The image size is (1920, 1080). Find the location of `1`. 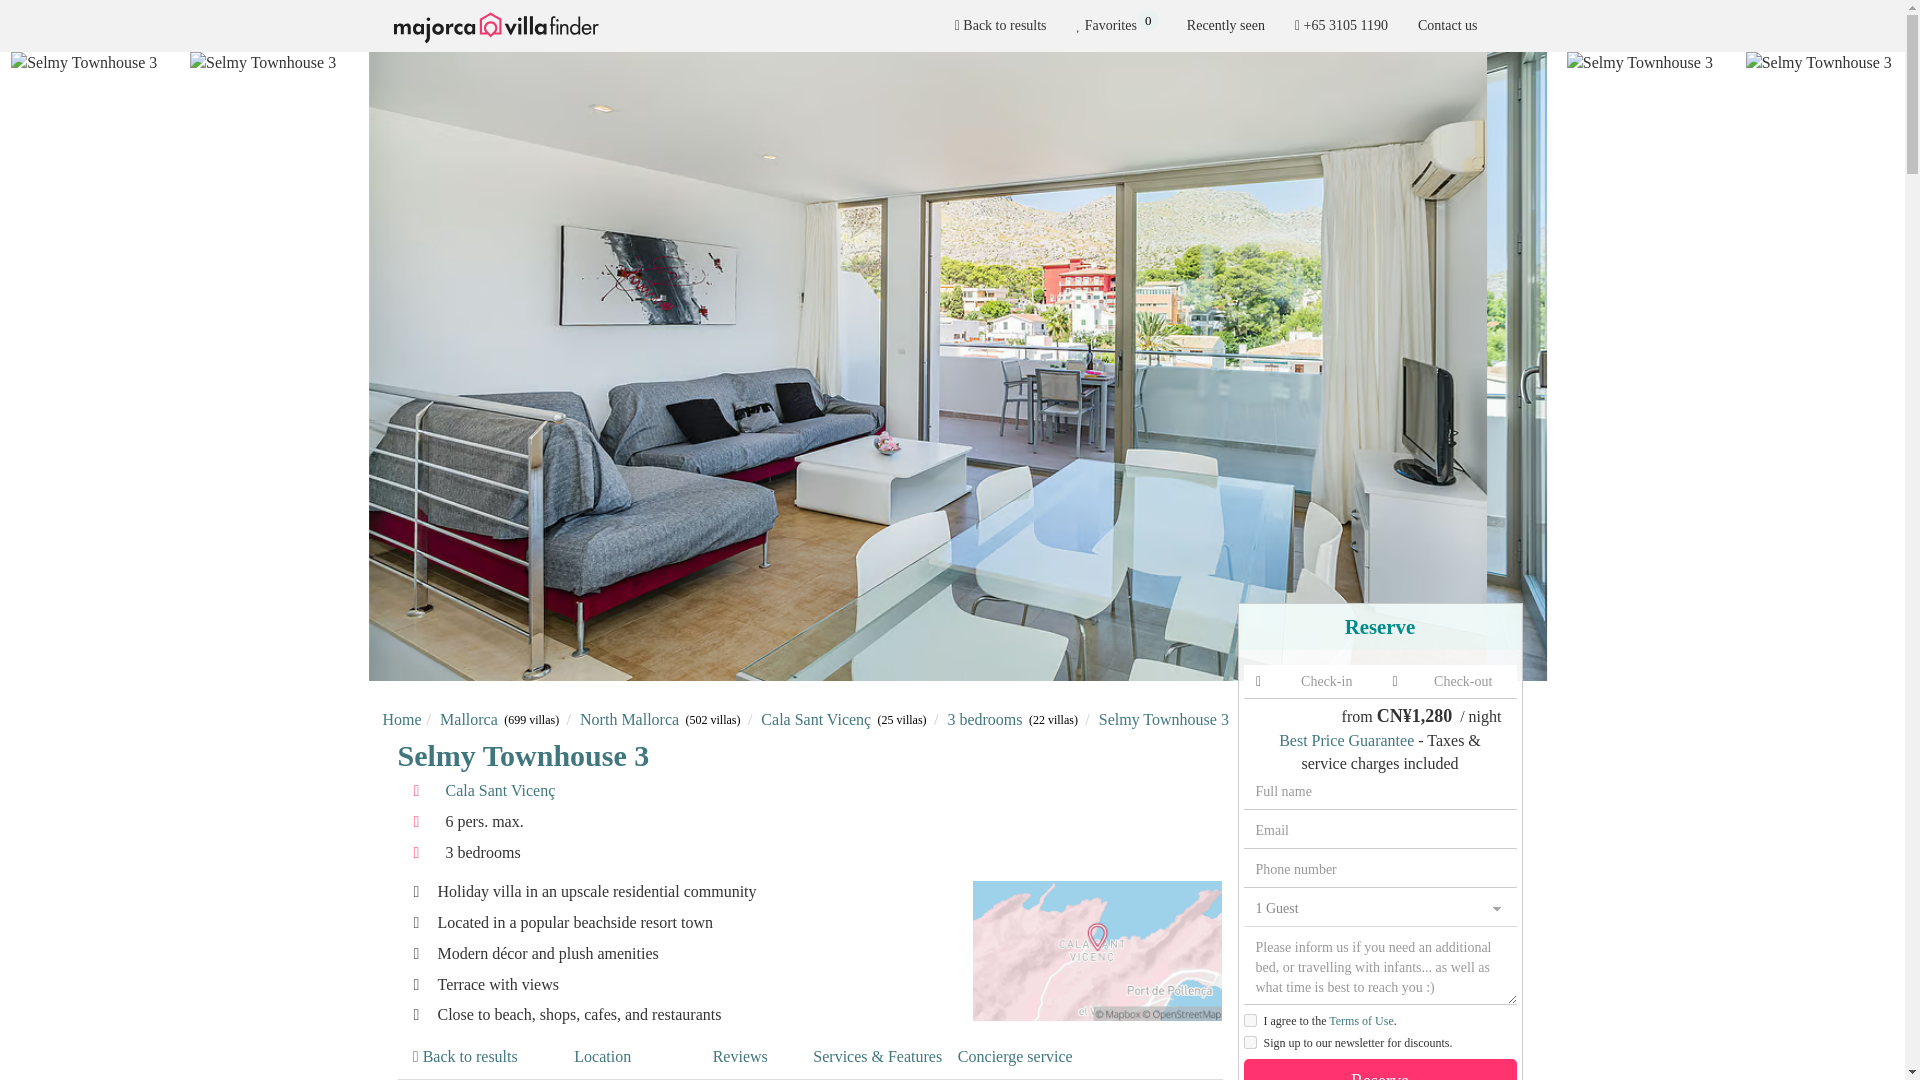

1 is located at coordinates (1250, 1020).